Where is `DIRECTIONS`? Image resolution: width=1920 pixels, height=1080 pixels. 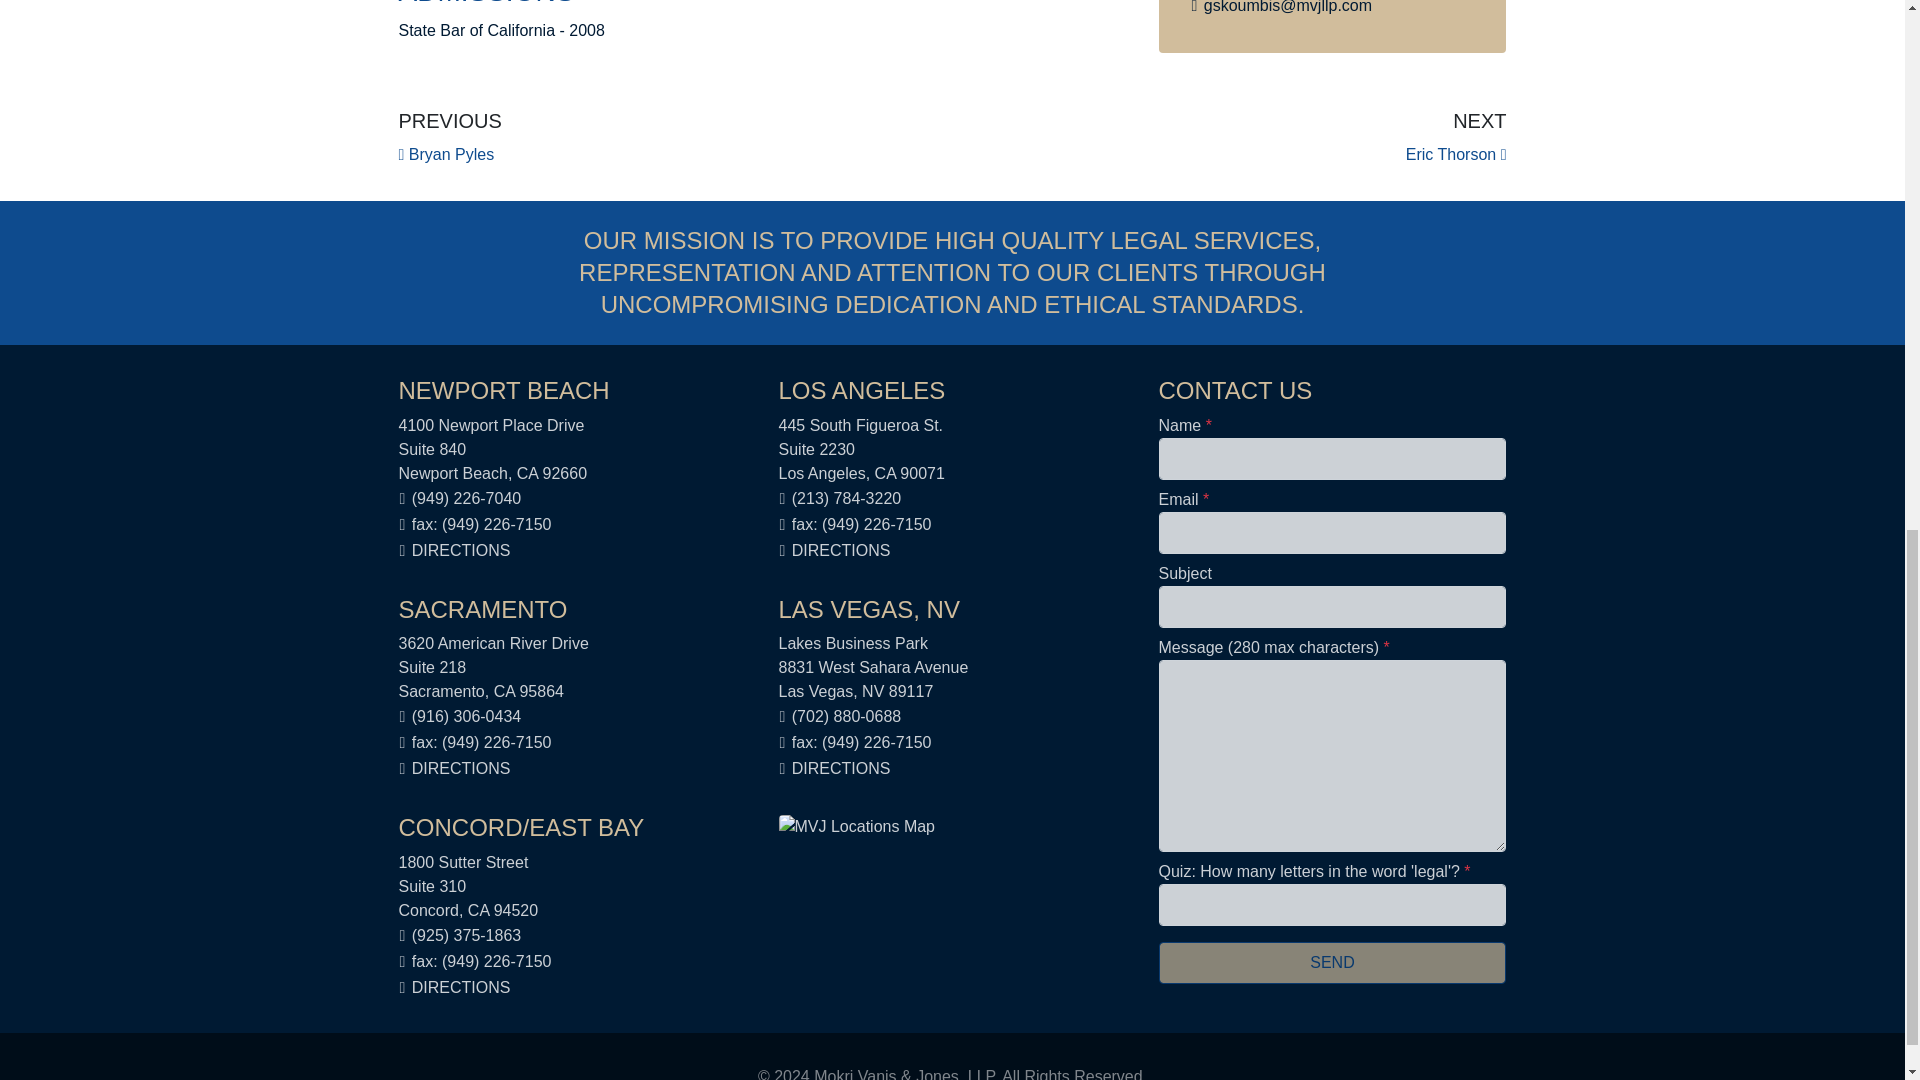 DIRECTIONS is located at coordinates (461, 986).